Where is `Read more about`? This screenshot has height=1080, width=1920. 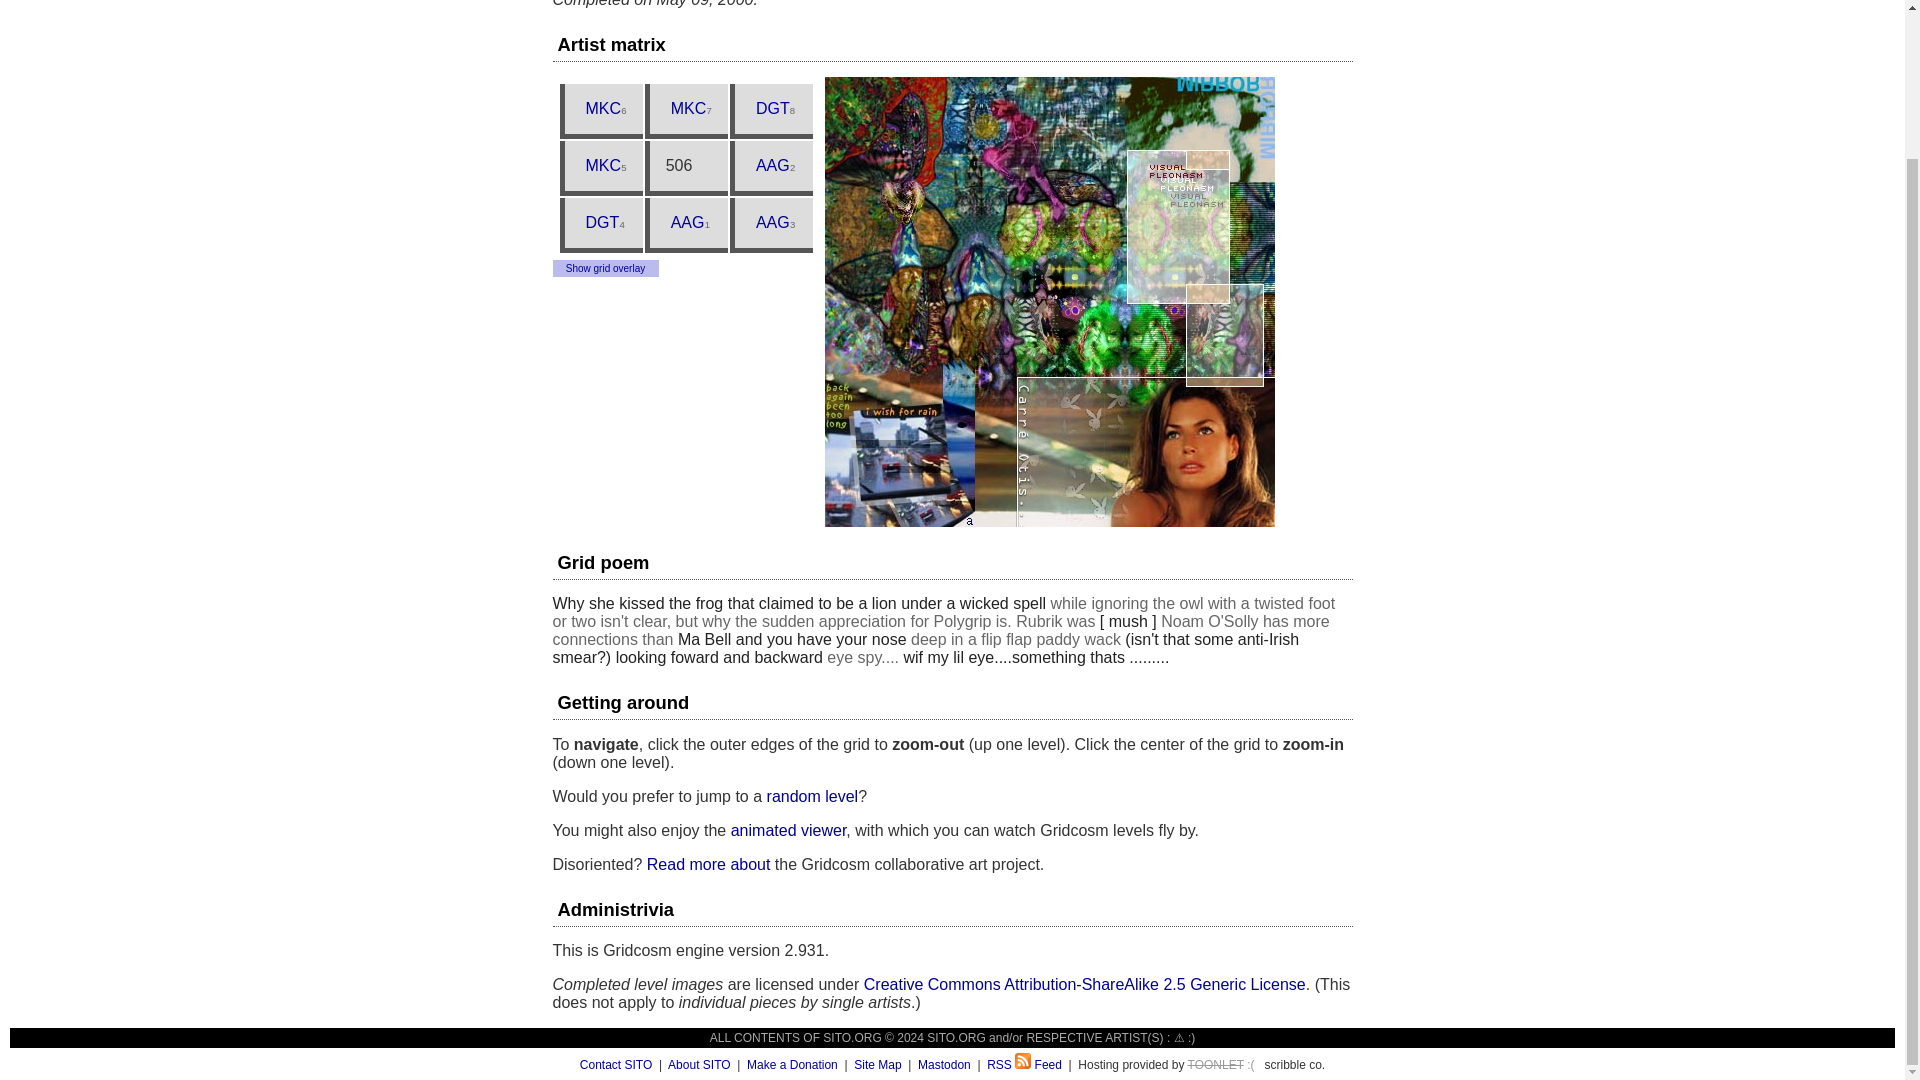 Read more about is located at coordinates (709, 864).